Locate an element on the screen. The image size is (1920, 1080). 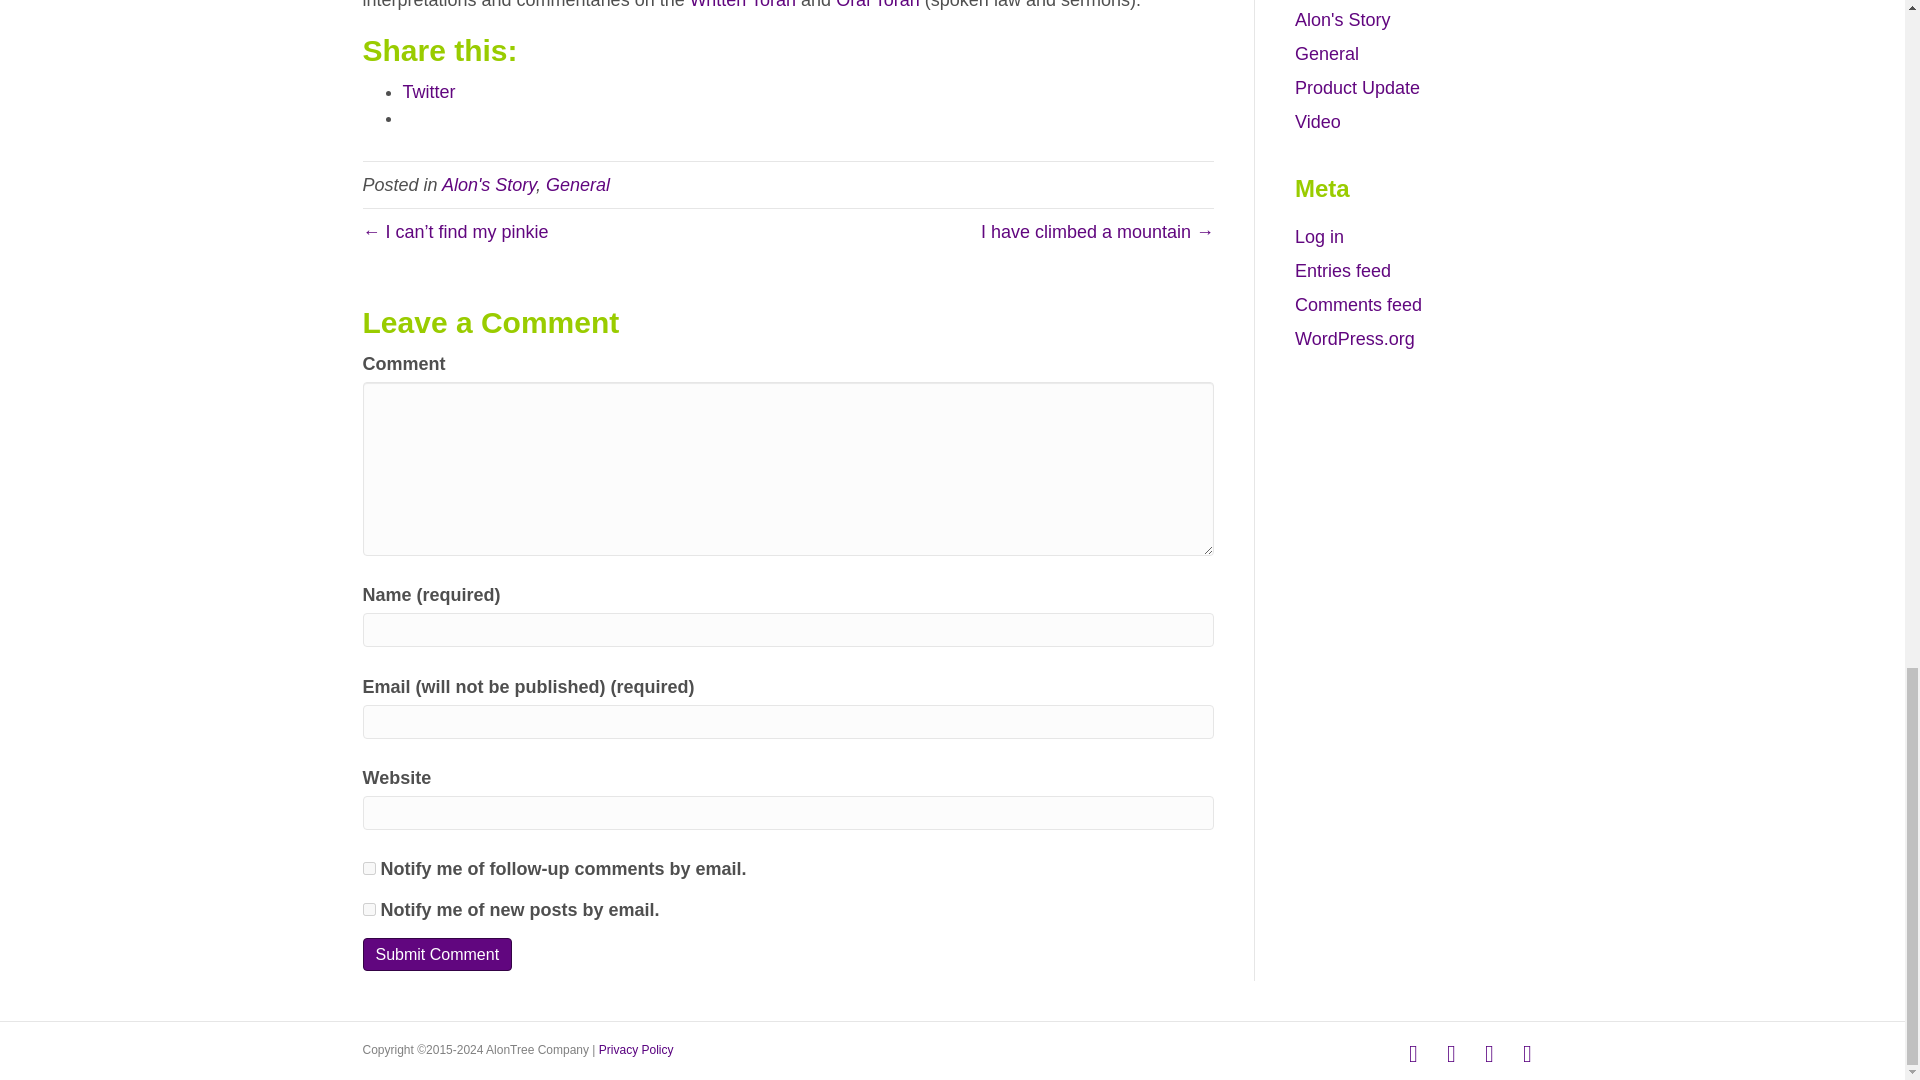
Oral Torah is located at coordinates (877, 4).